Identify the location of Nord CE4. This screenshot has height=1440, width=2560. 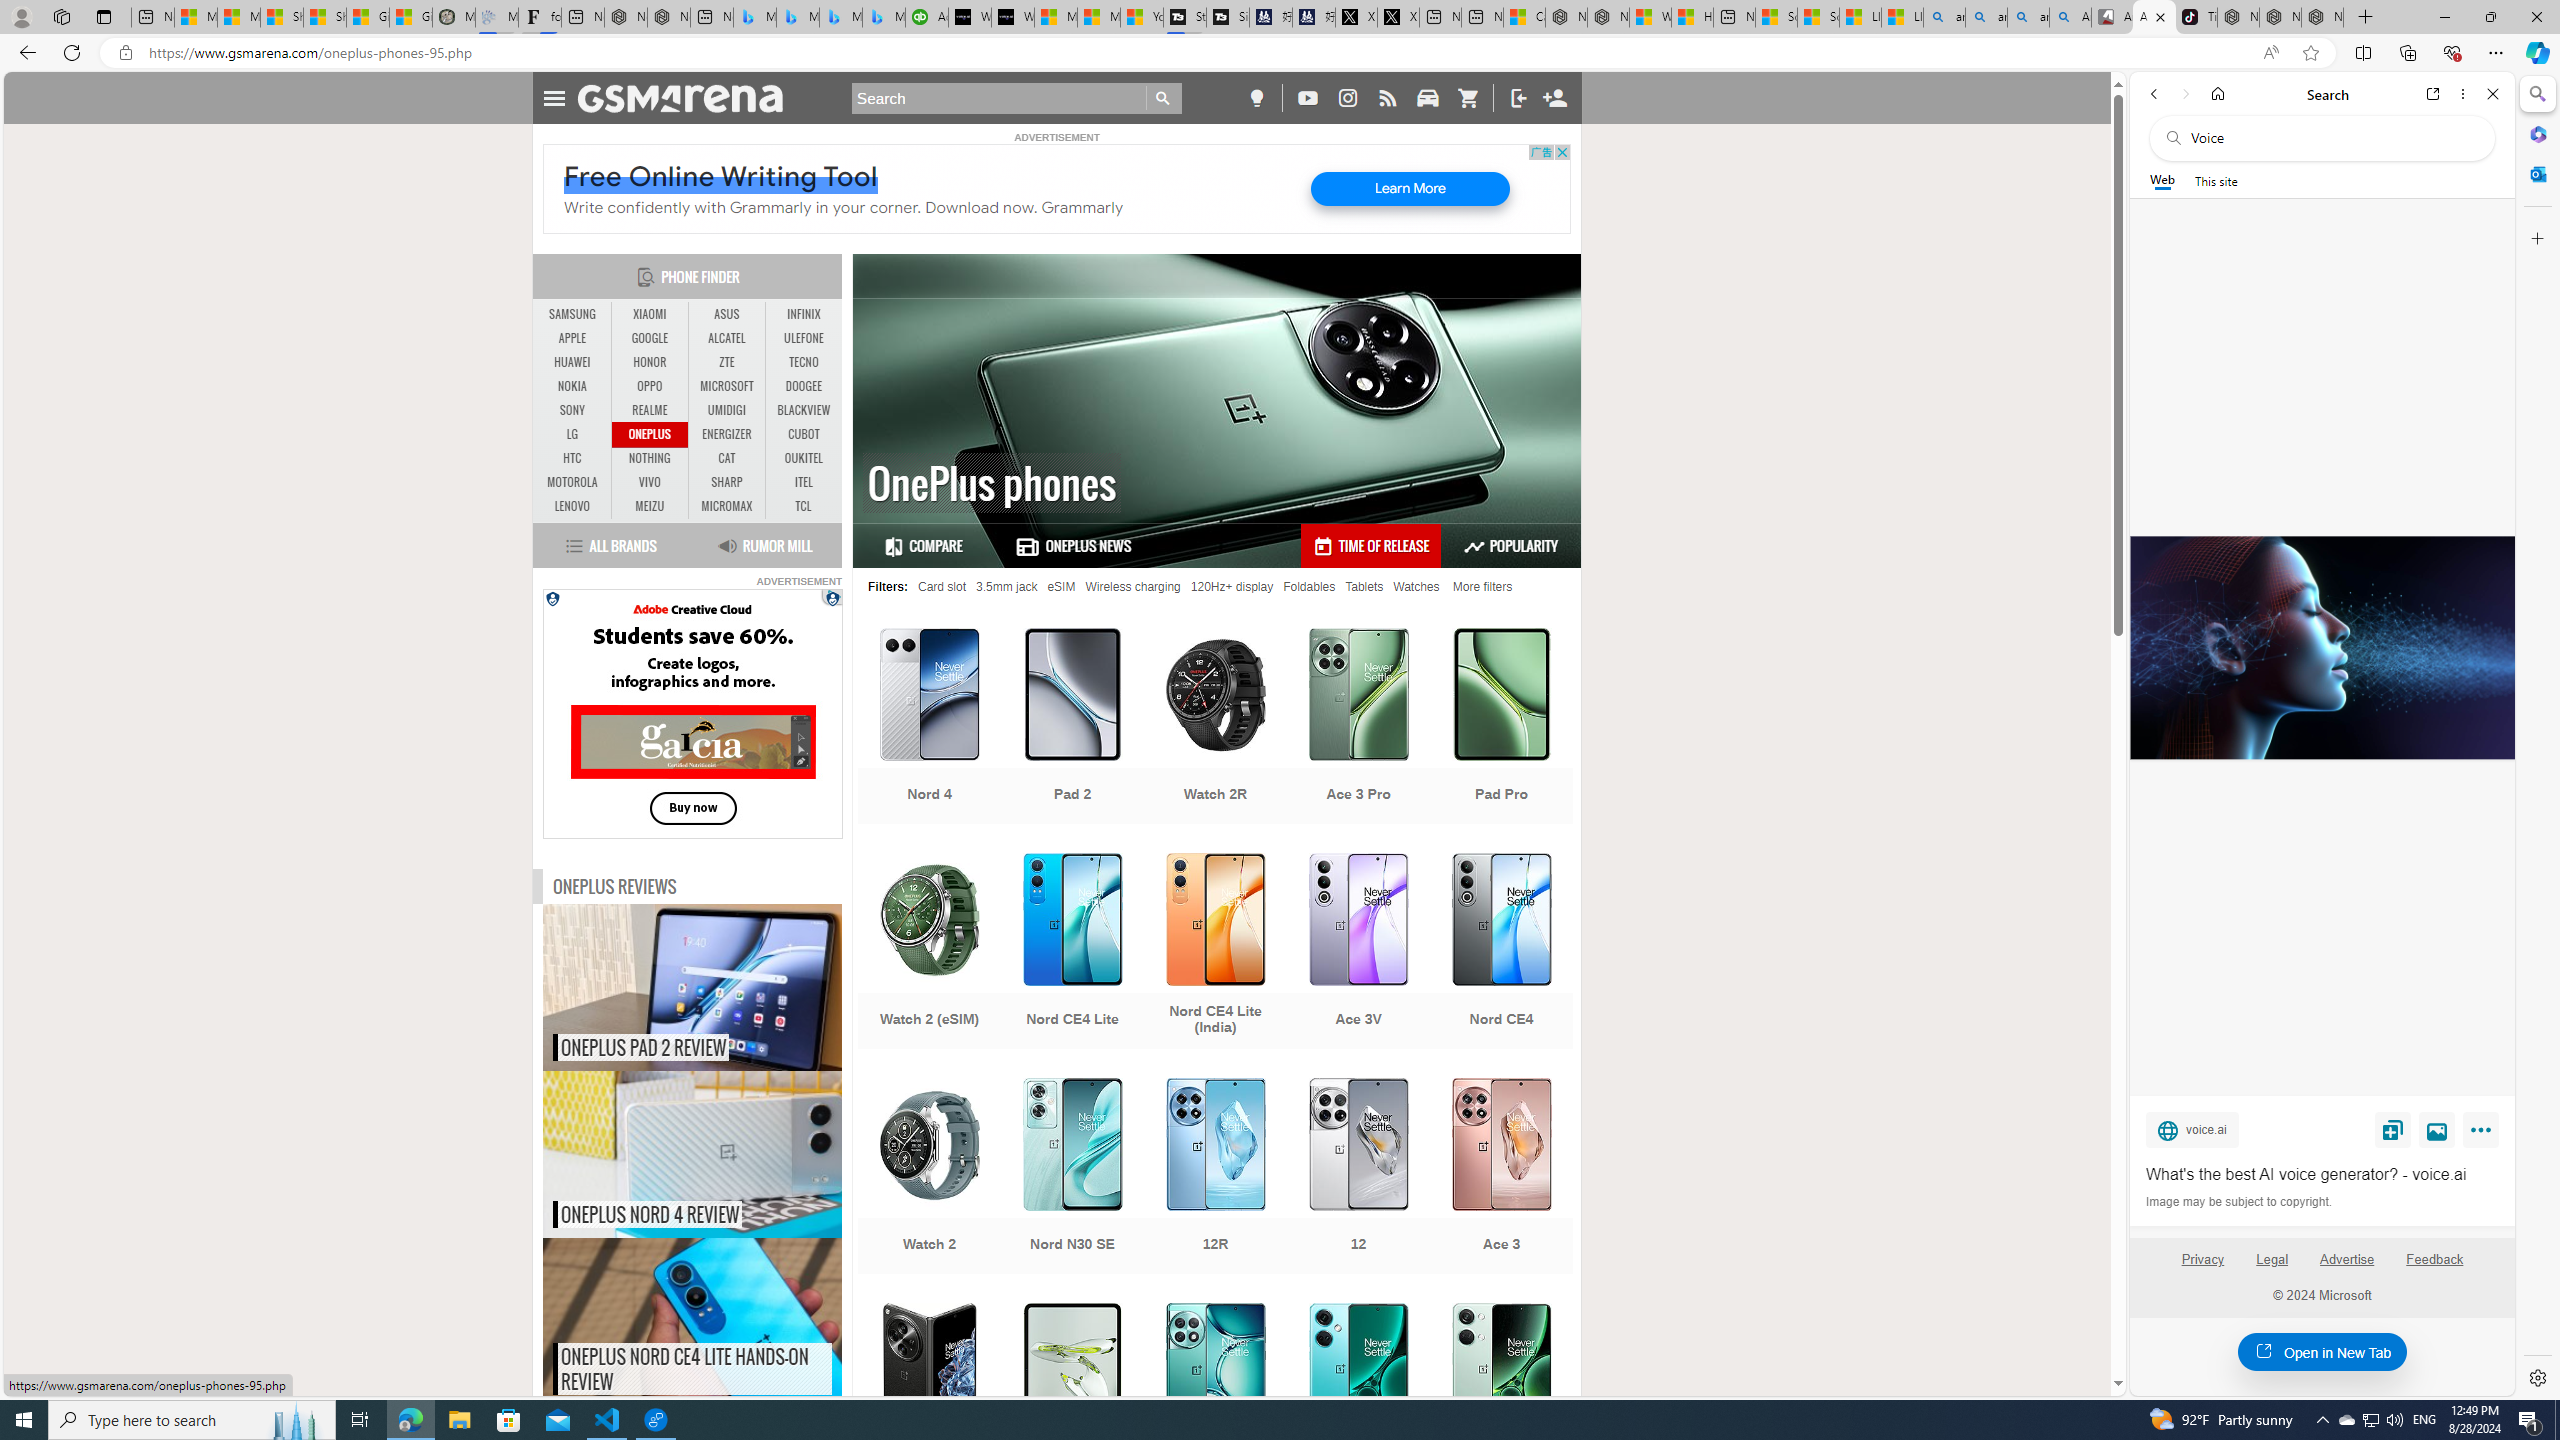
(1501, 954).